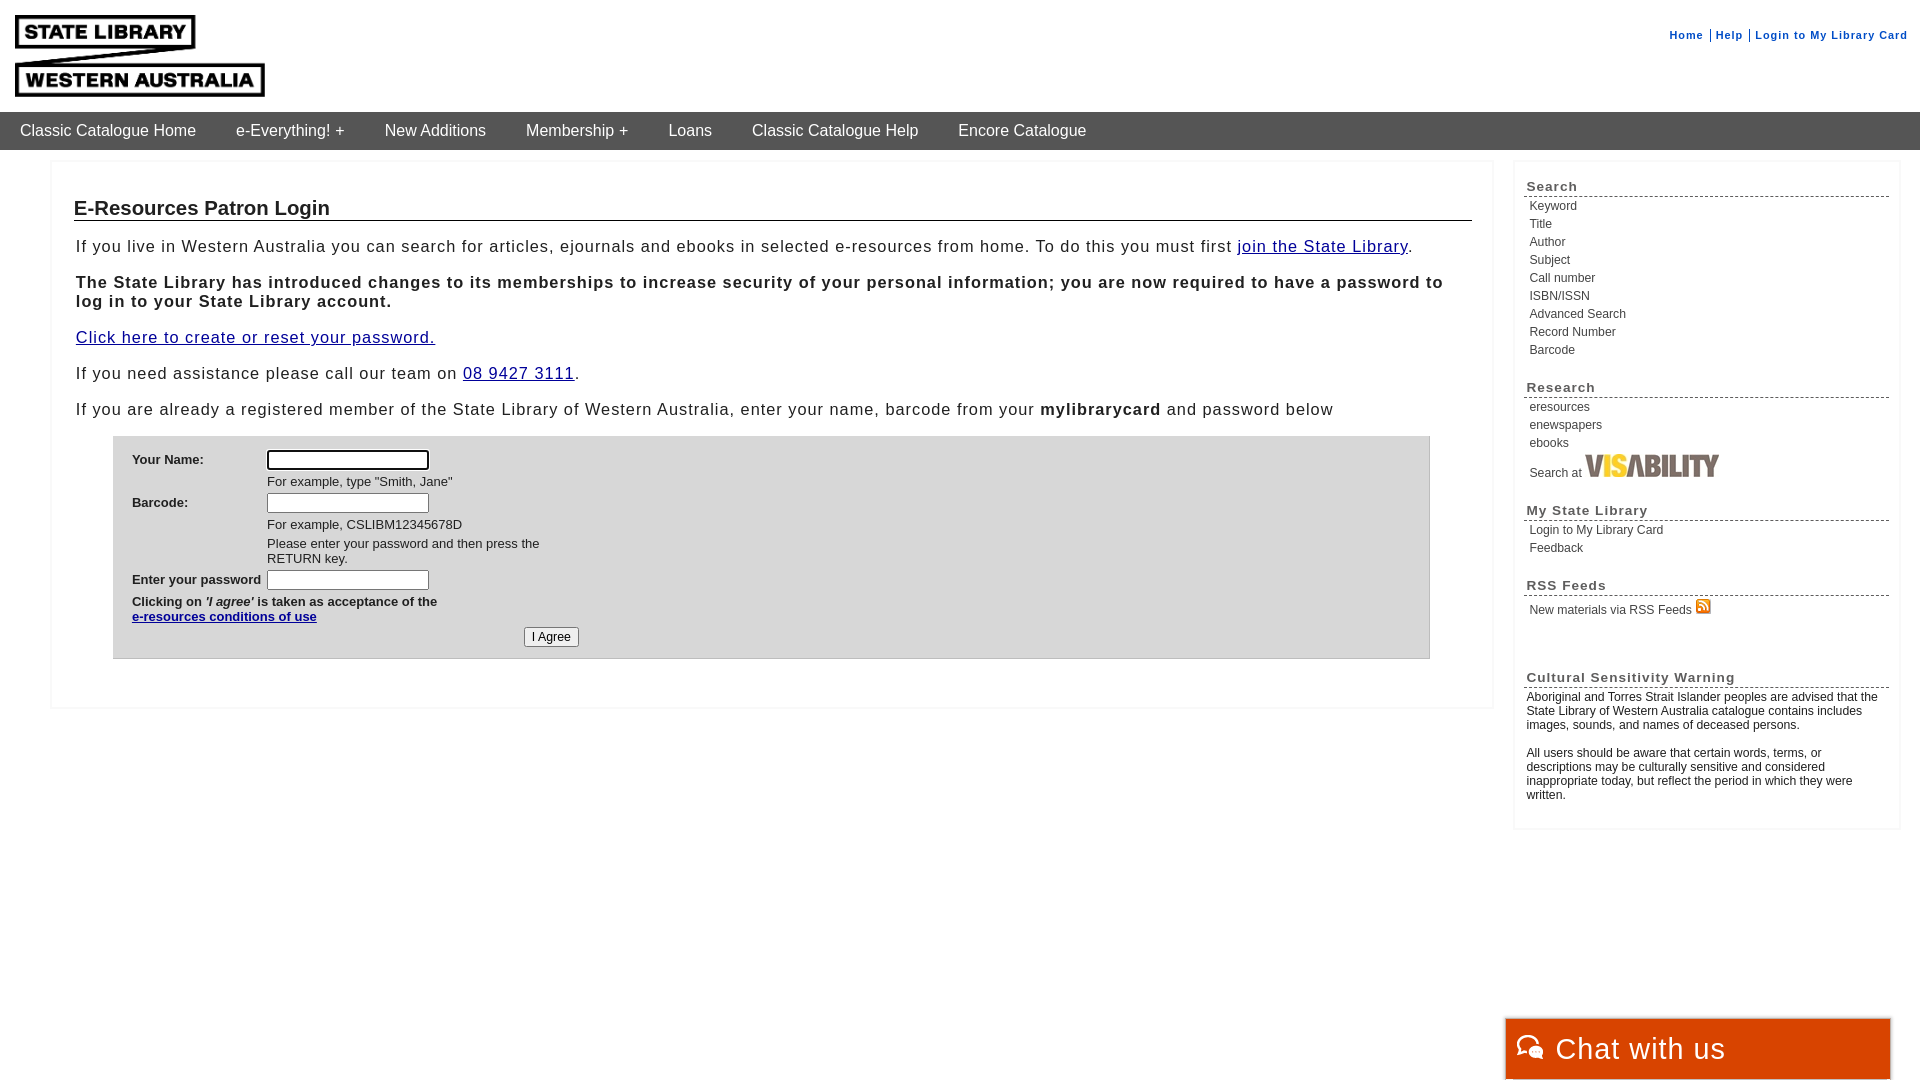 The image size is (1920, 1080). What do you see at coordinates (1022, 131) in the screenshot?
I see `Encore Catalogue` at bounding box center [1022, 131].